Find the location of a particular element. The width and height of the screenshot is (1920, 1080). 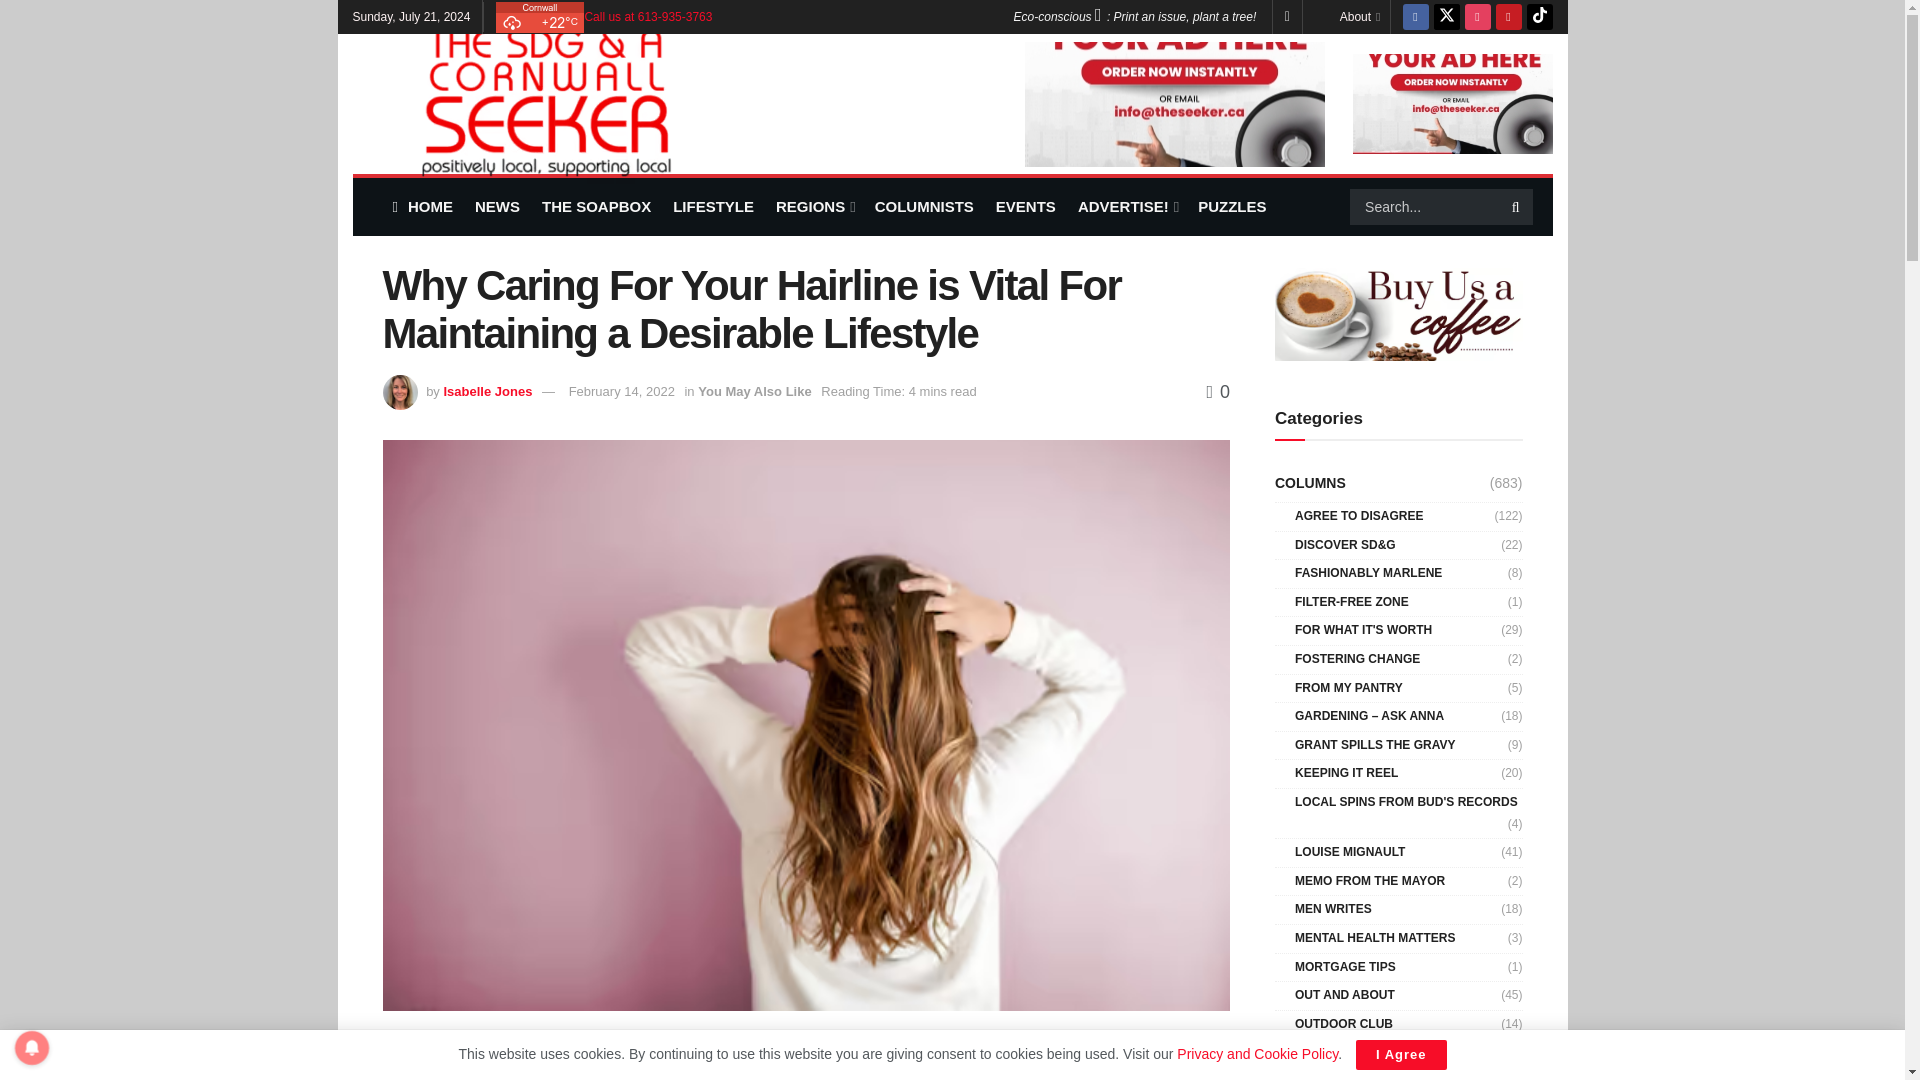

HOME is located at coordinates (421, 206).